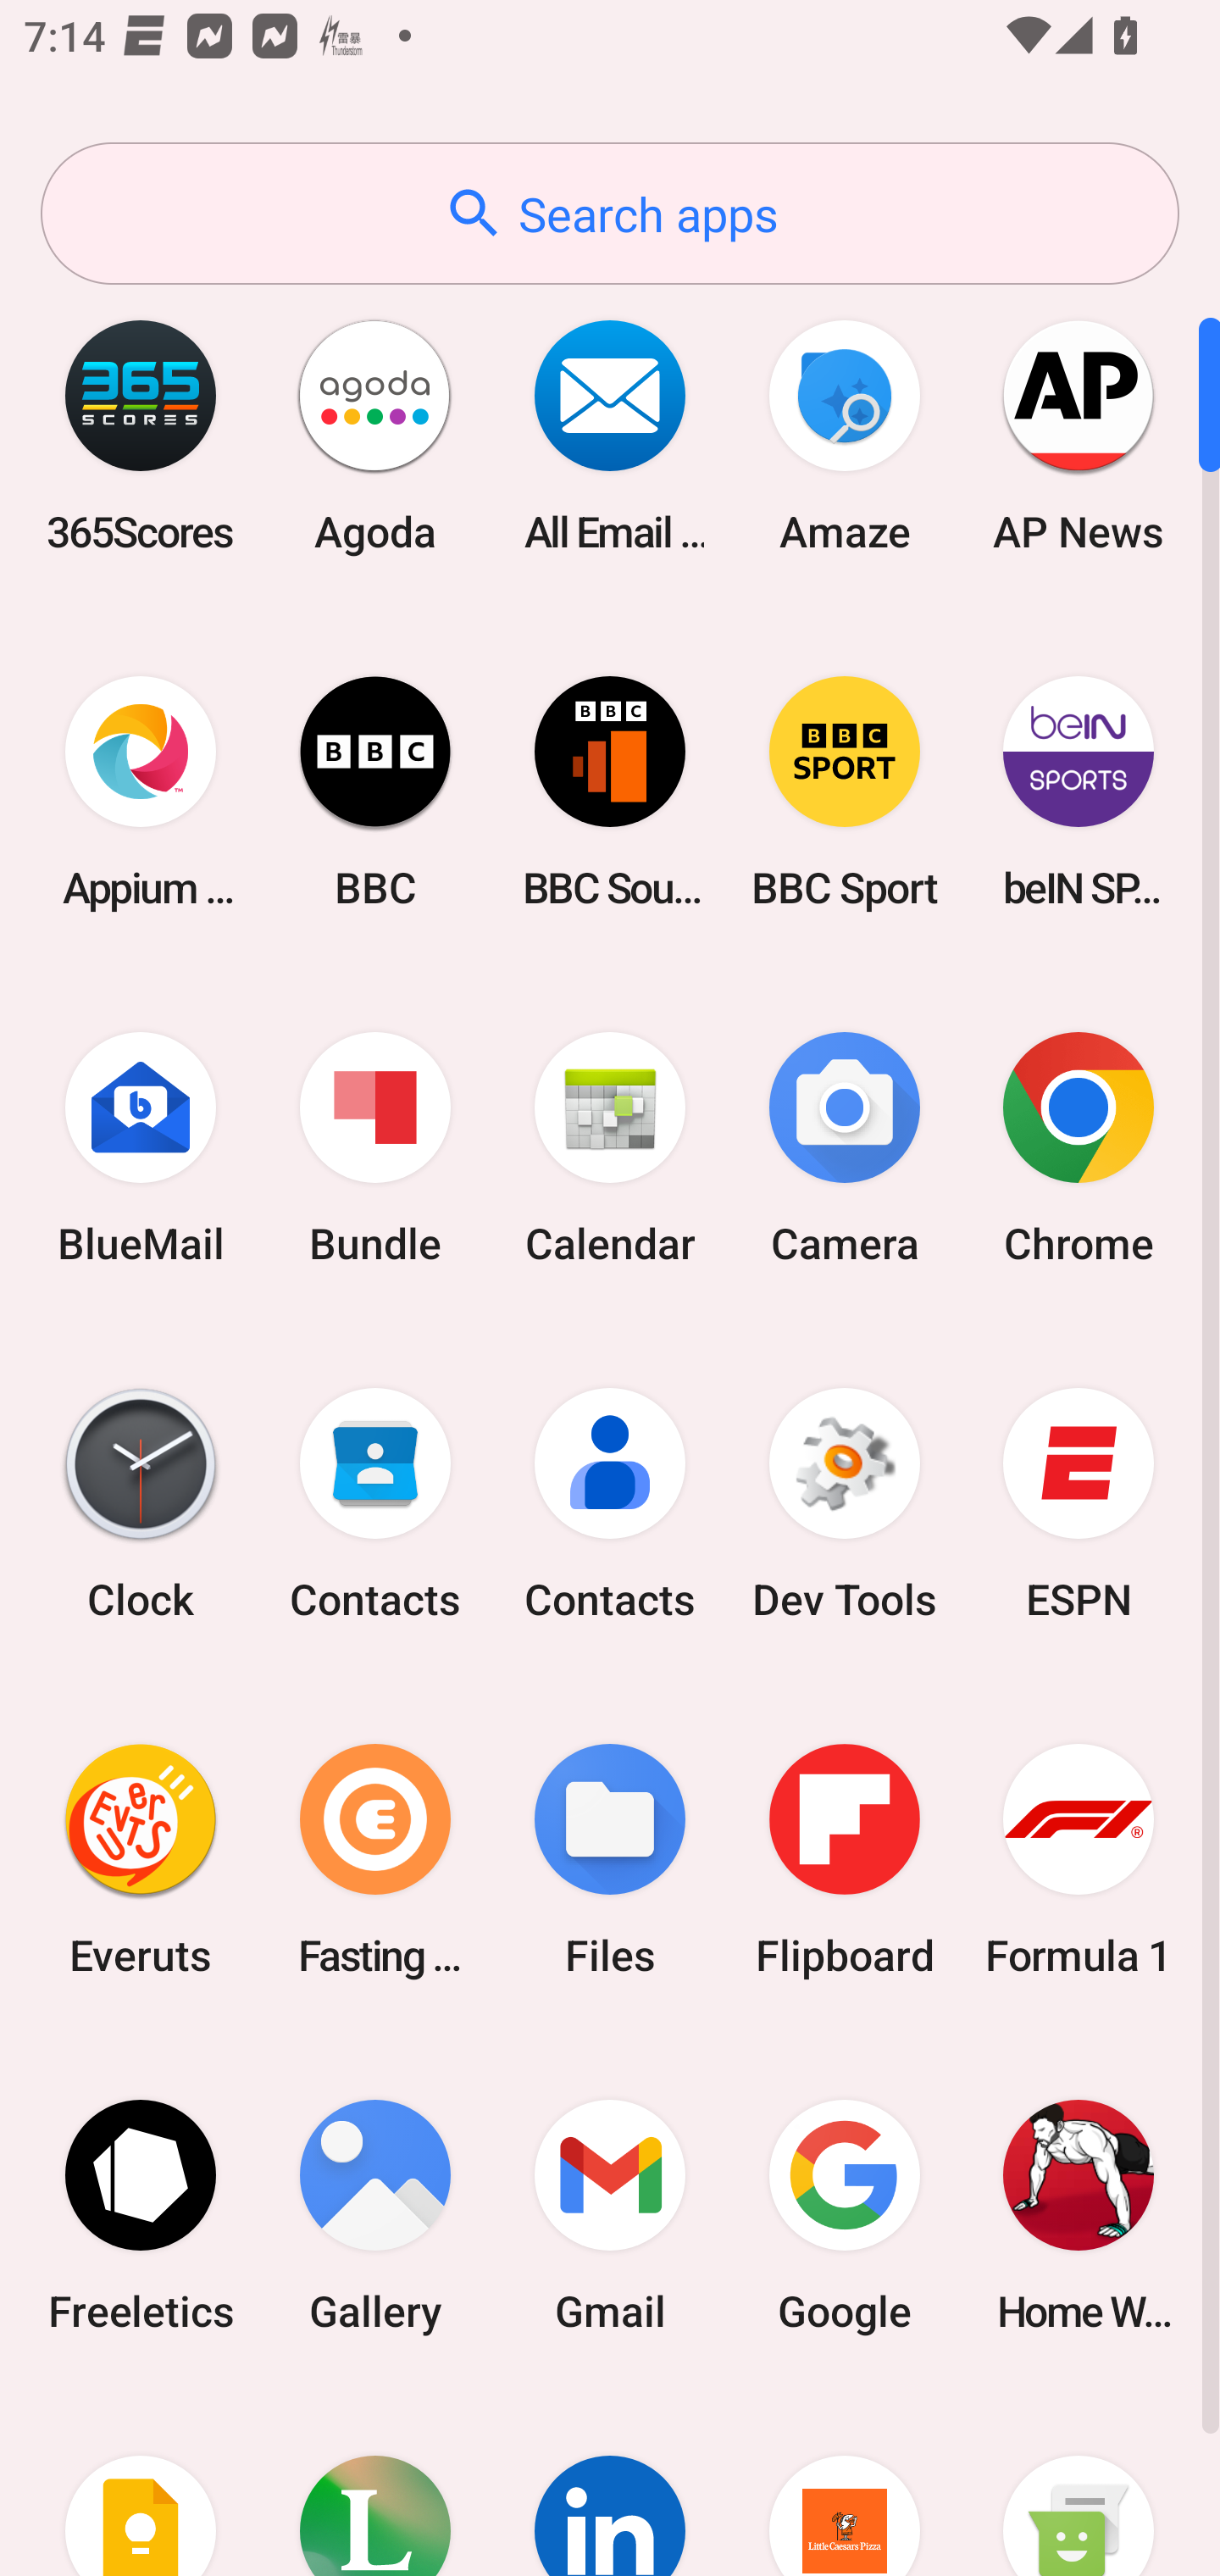 Image resolution: width=1220 pixels, height=2576 pixels. I want to click on 365Scores, so click(141, 436).